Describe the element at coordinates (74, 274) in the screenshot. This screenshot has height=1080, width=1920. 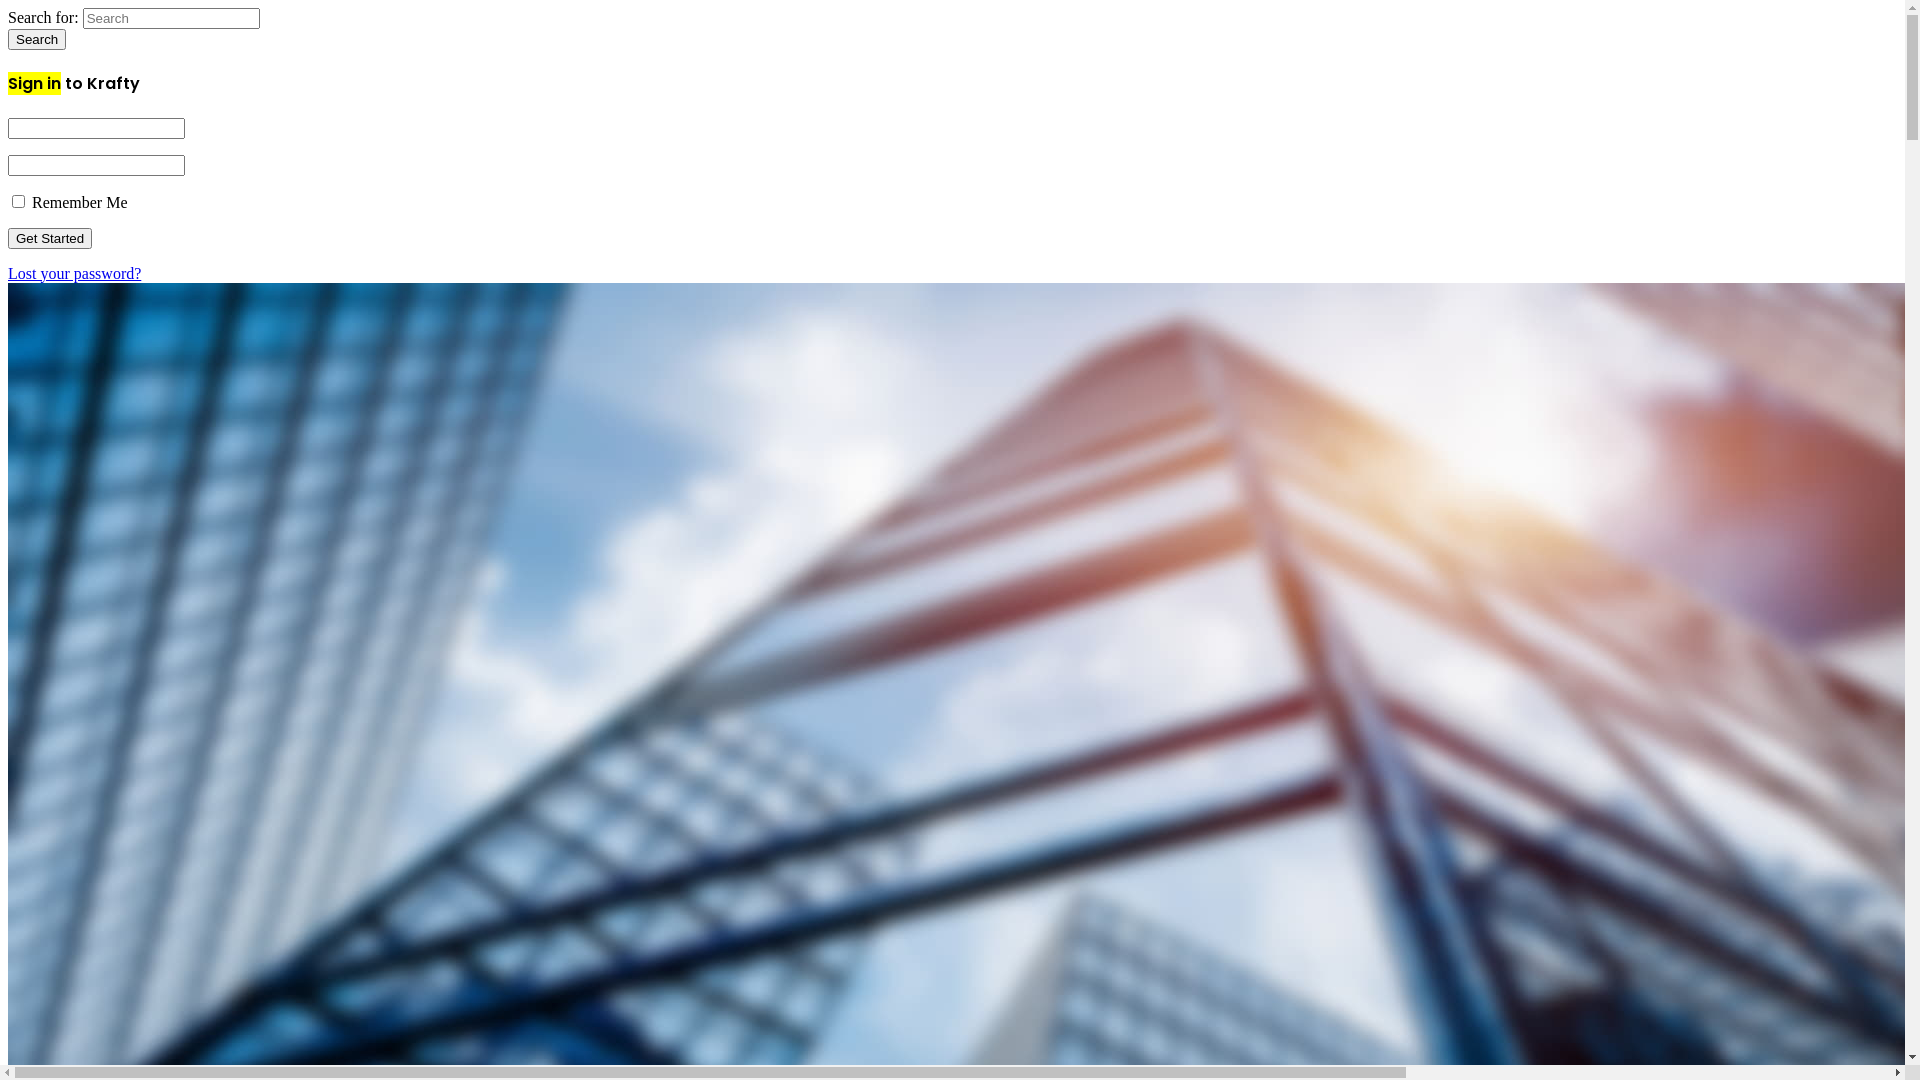
I see `Lost your password?` at that location.